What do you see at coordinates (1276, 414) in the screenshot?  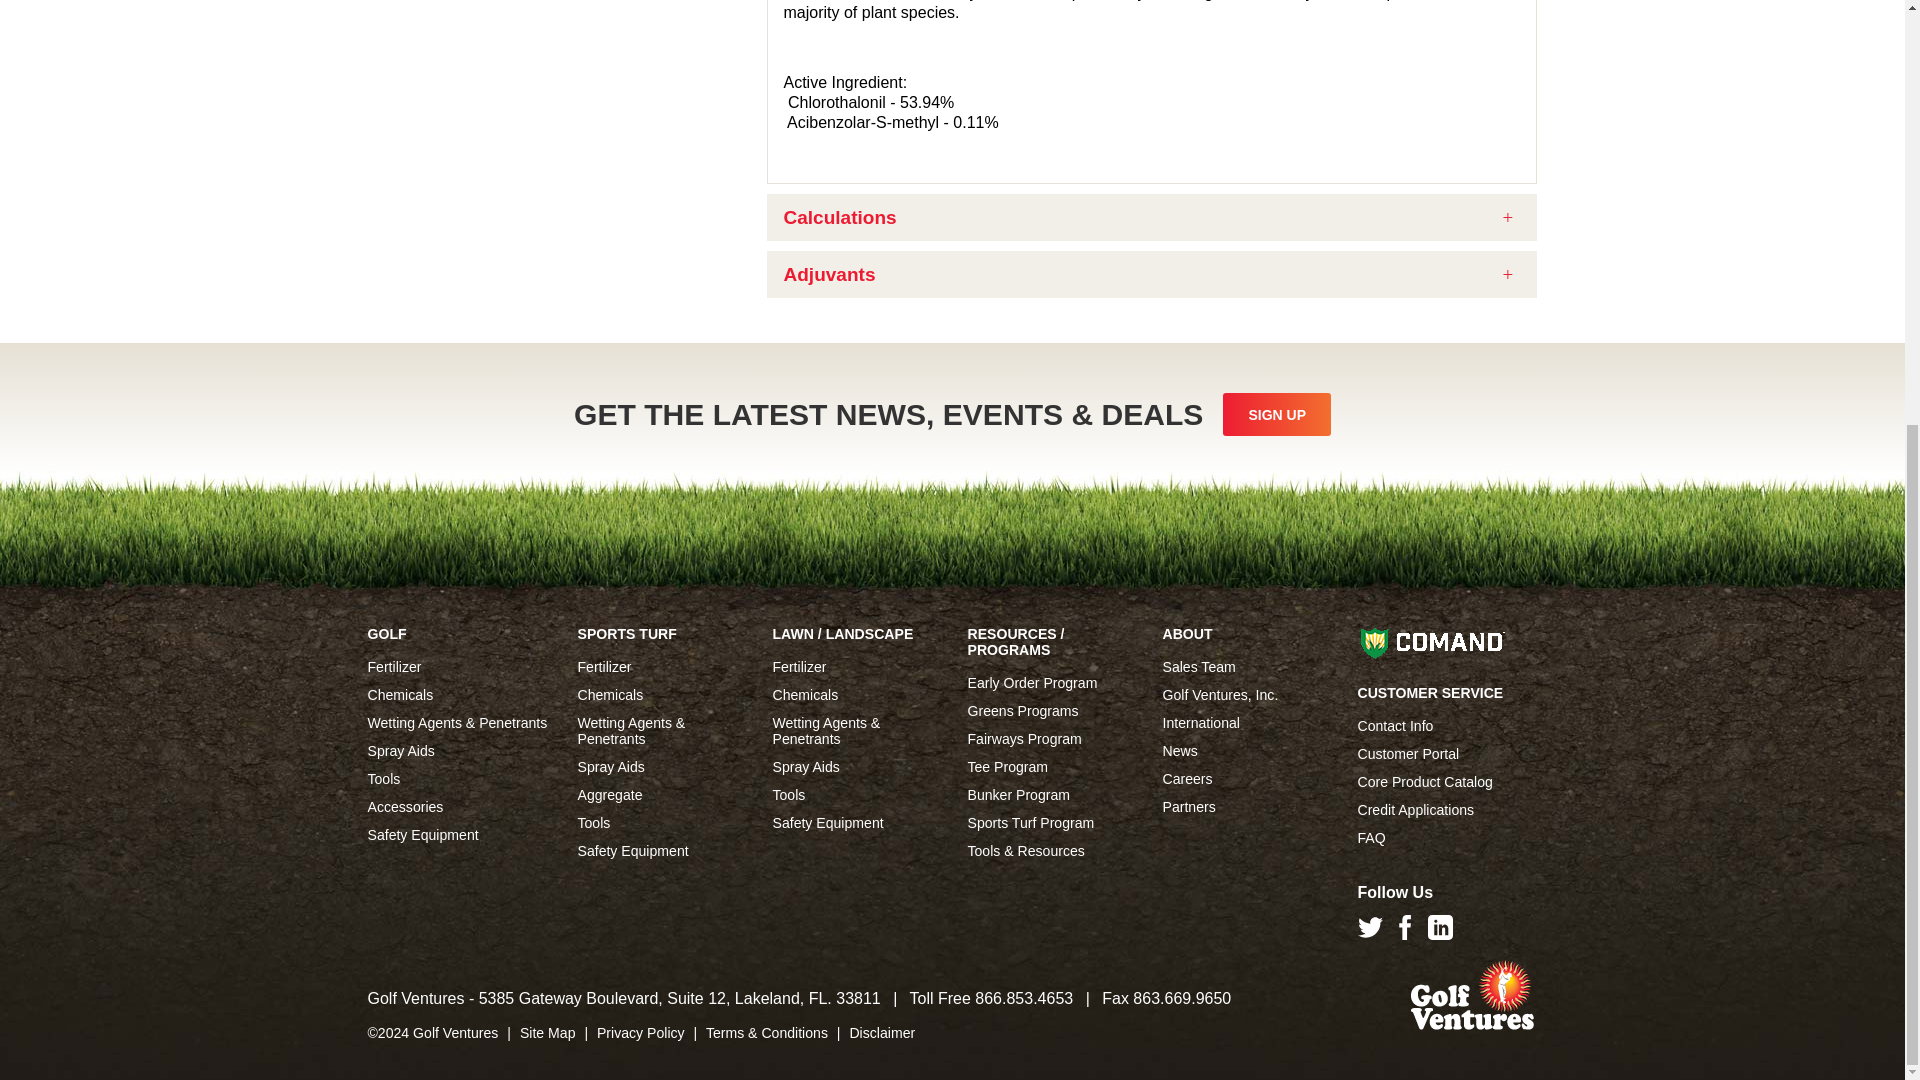 I see `SIGN UP` at bounding box center [1276, 414].